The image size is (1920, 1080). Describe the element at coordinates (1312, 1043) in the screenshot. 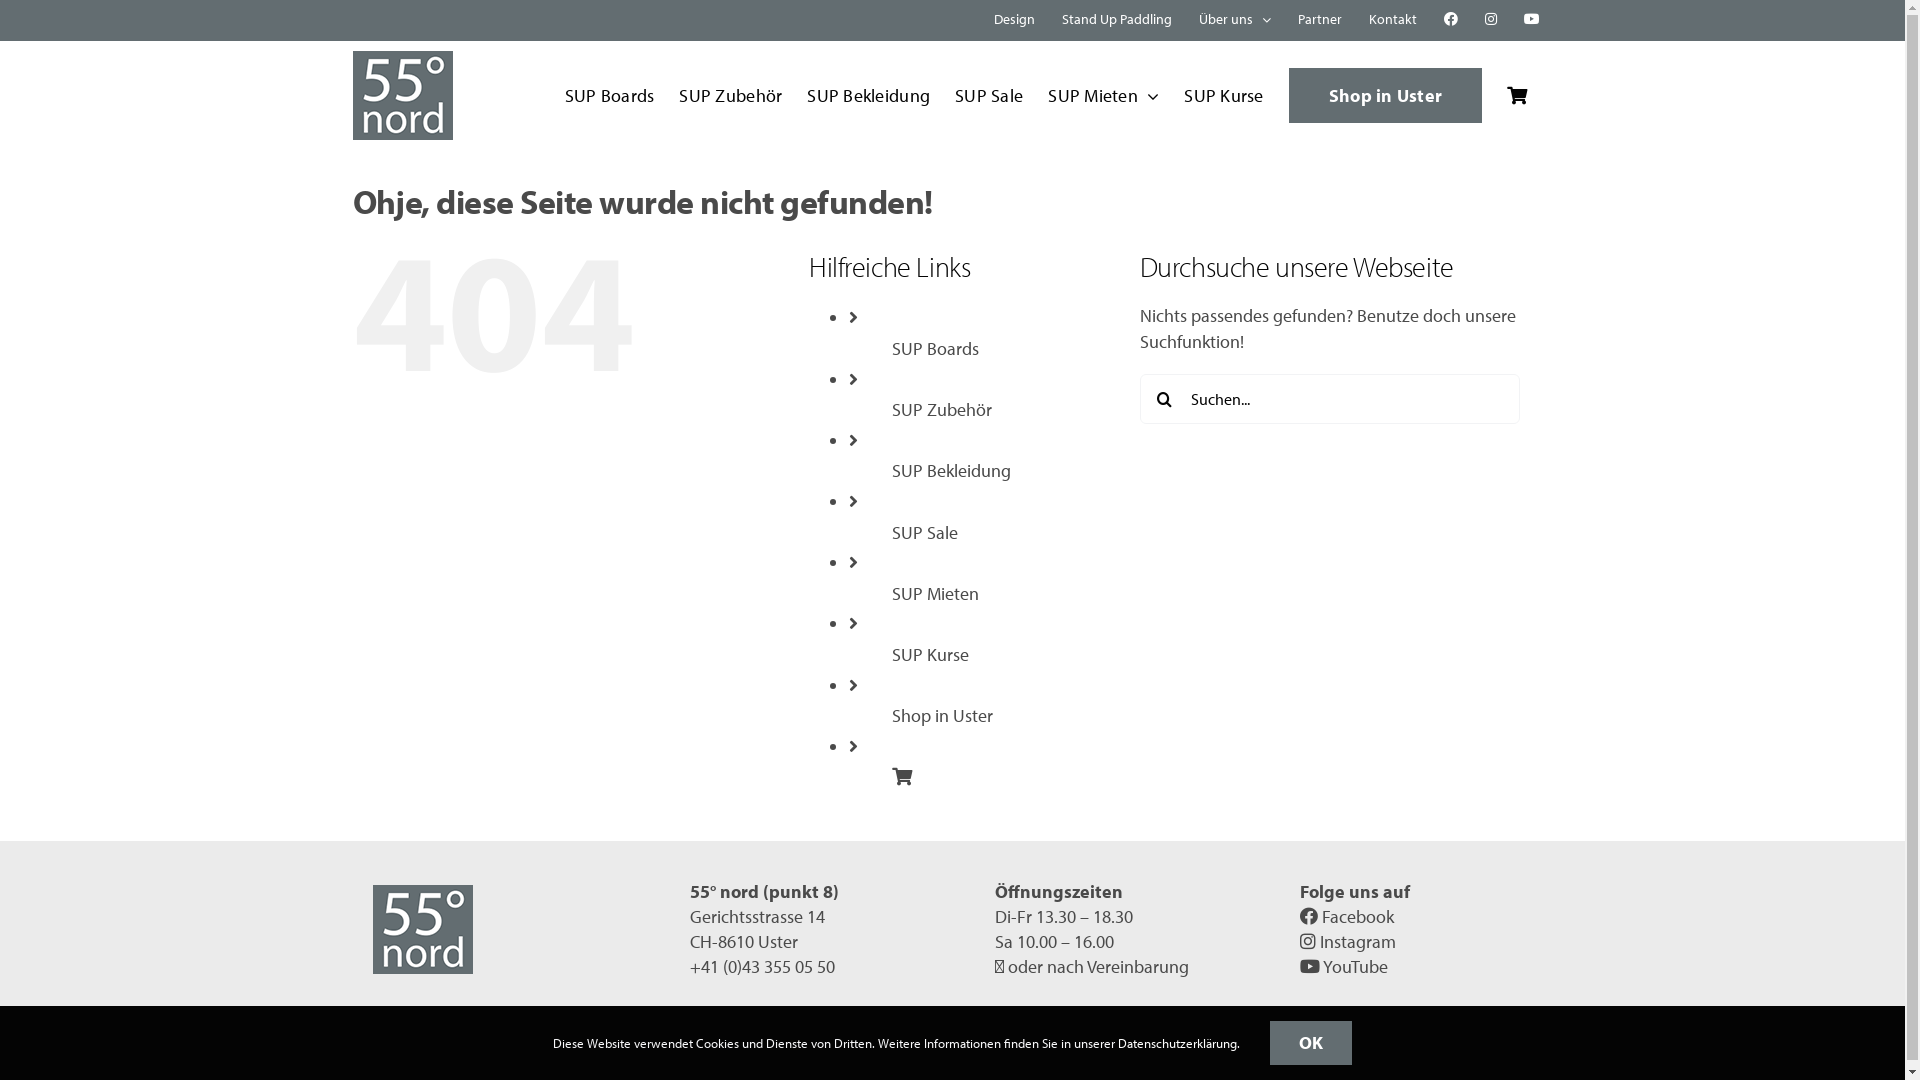

I see `OK` at that location.